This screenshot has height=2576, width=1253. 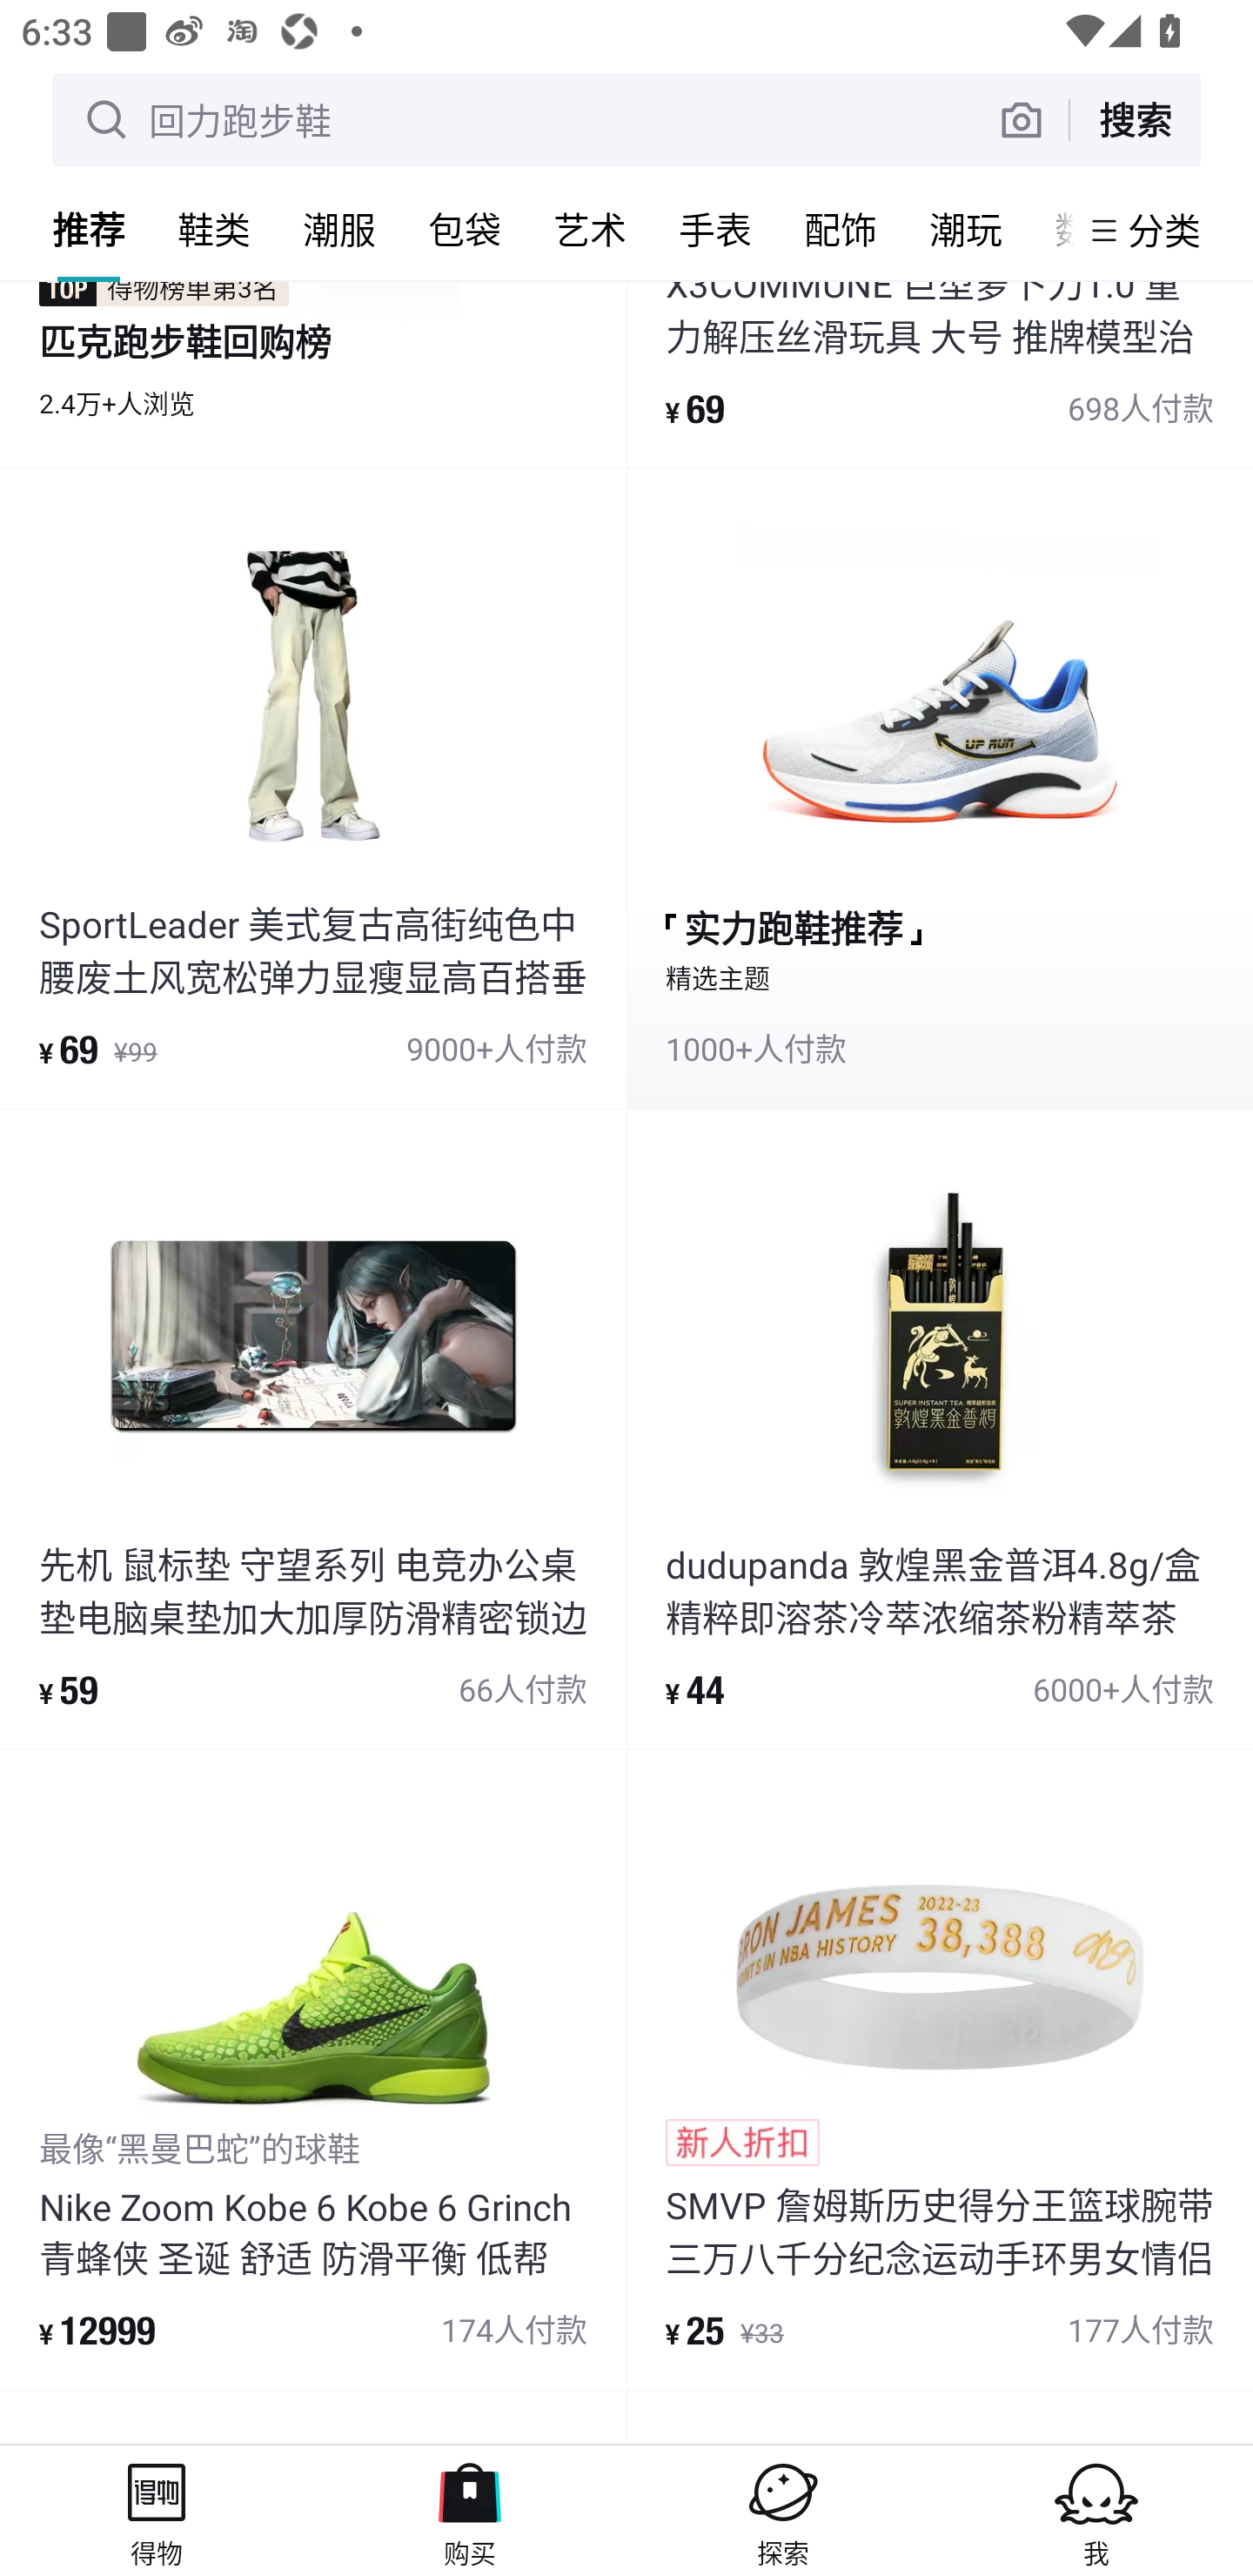 I want to click on 分类, so click(x=1164, y=230).